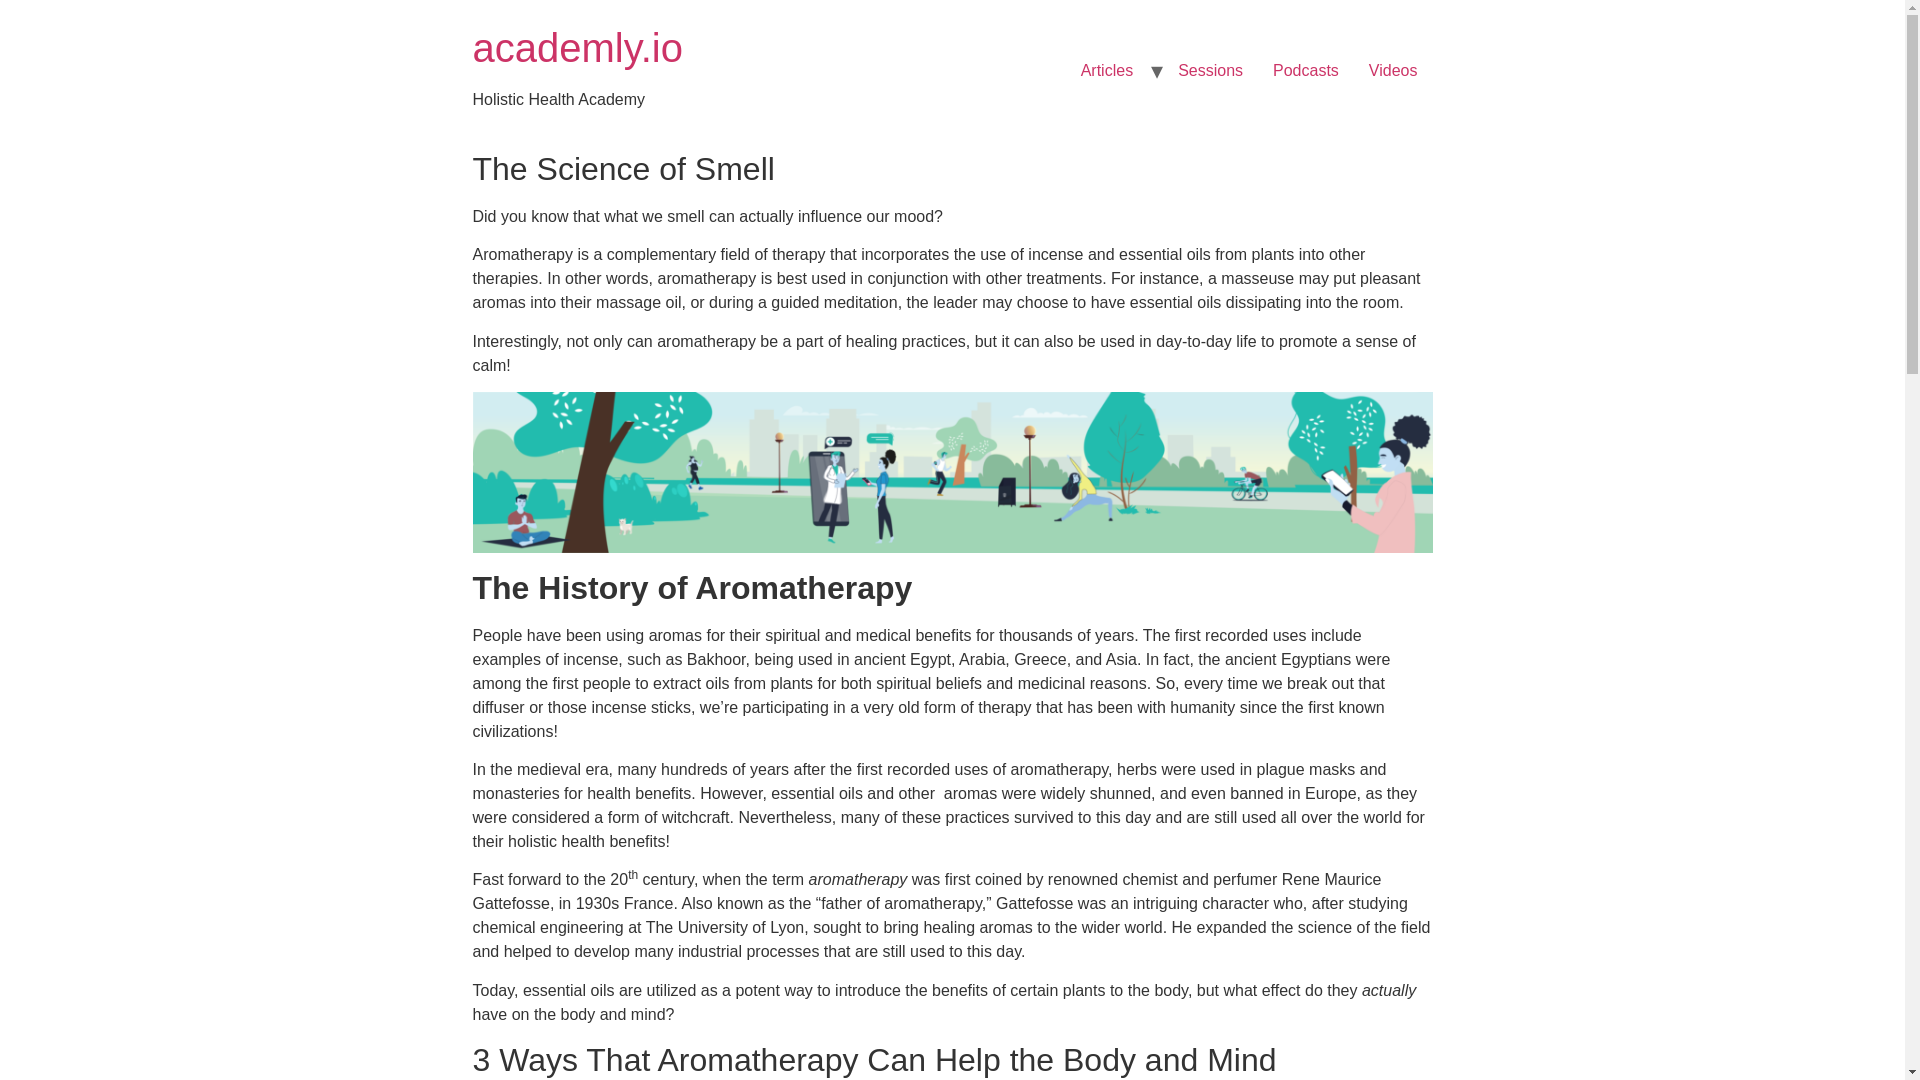  Describe the element at coordinates (1305, 70) in the screenshot. I see `Podcasts` at that location.